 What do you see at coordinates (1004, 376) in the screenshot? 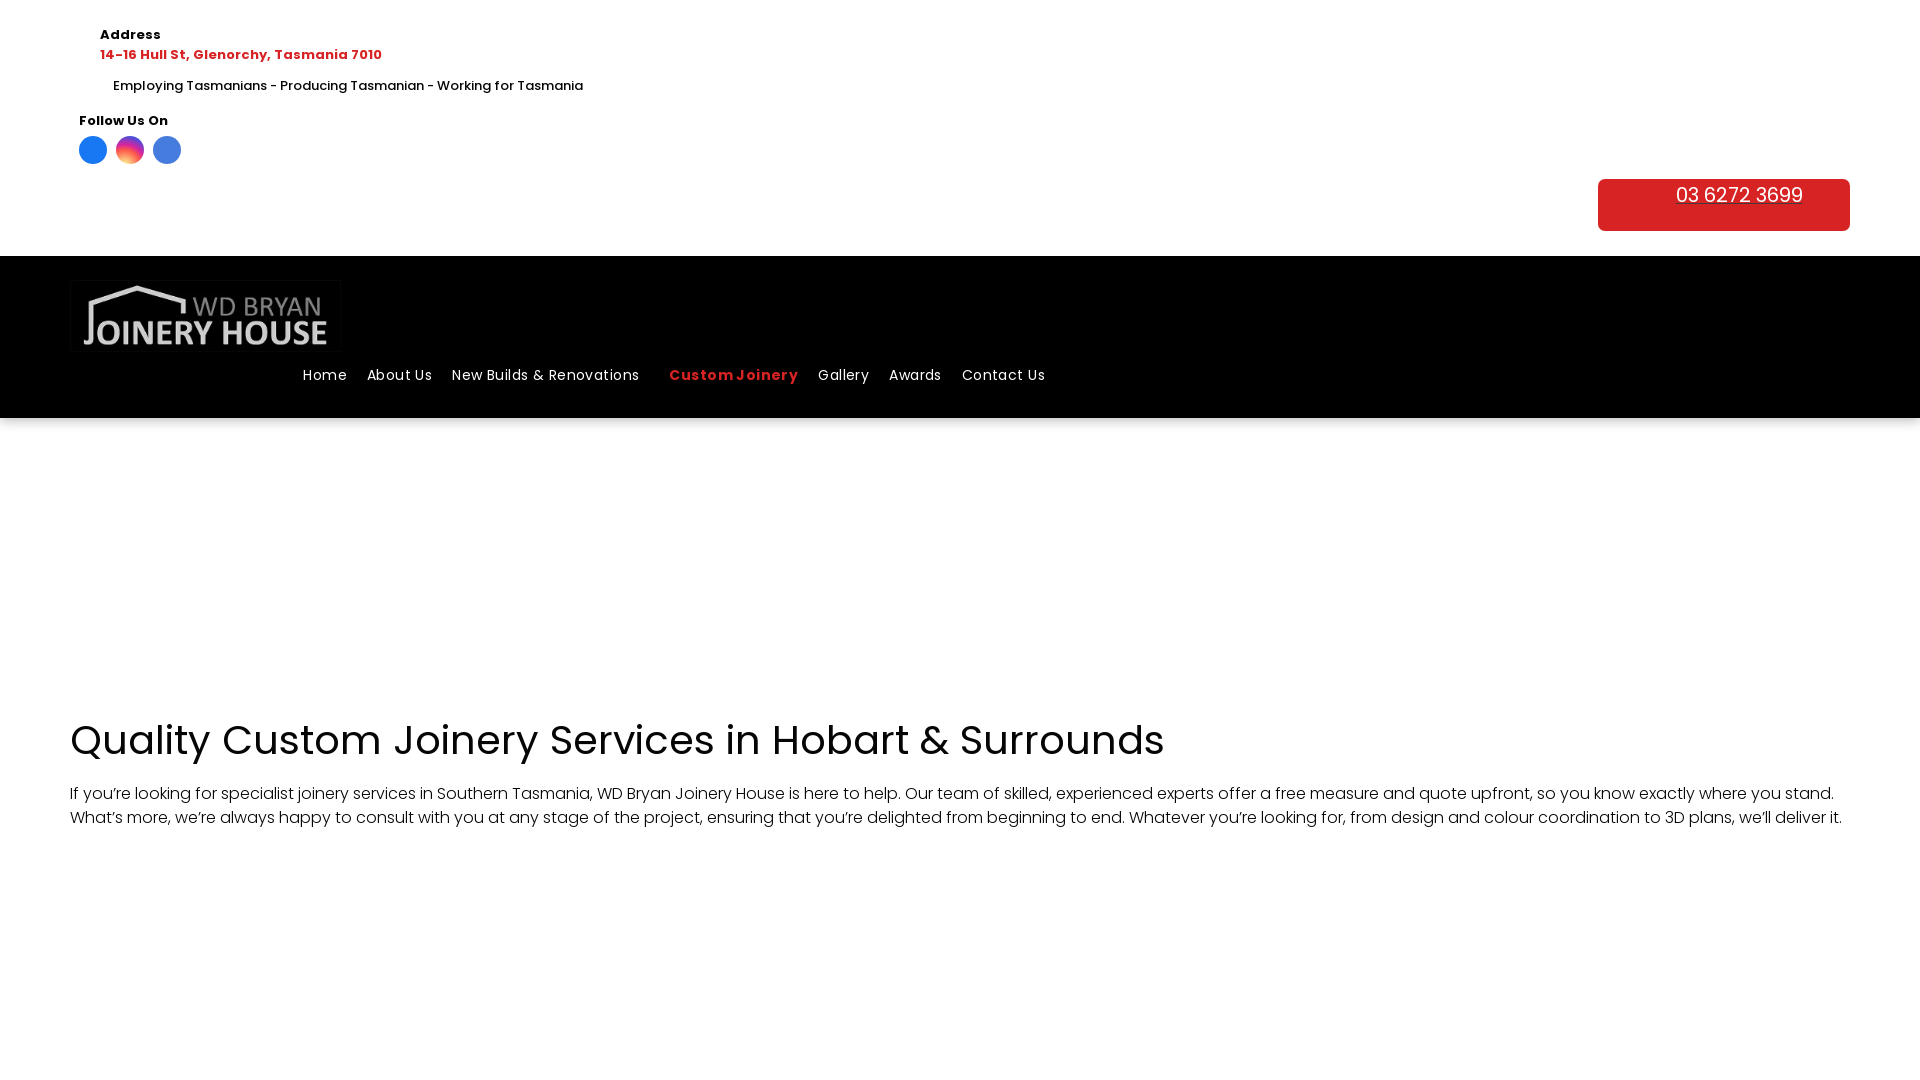
I see `Contact Us` at bounding box center [1004, 376].